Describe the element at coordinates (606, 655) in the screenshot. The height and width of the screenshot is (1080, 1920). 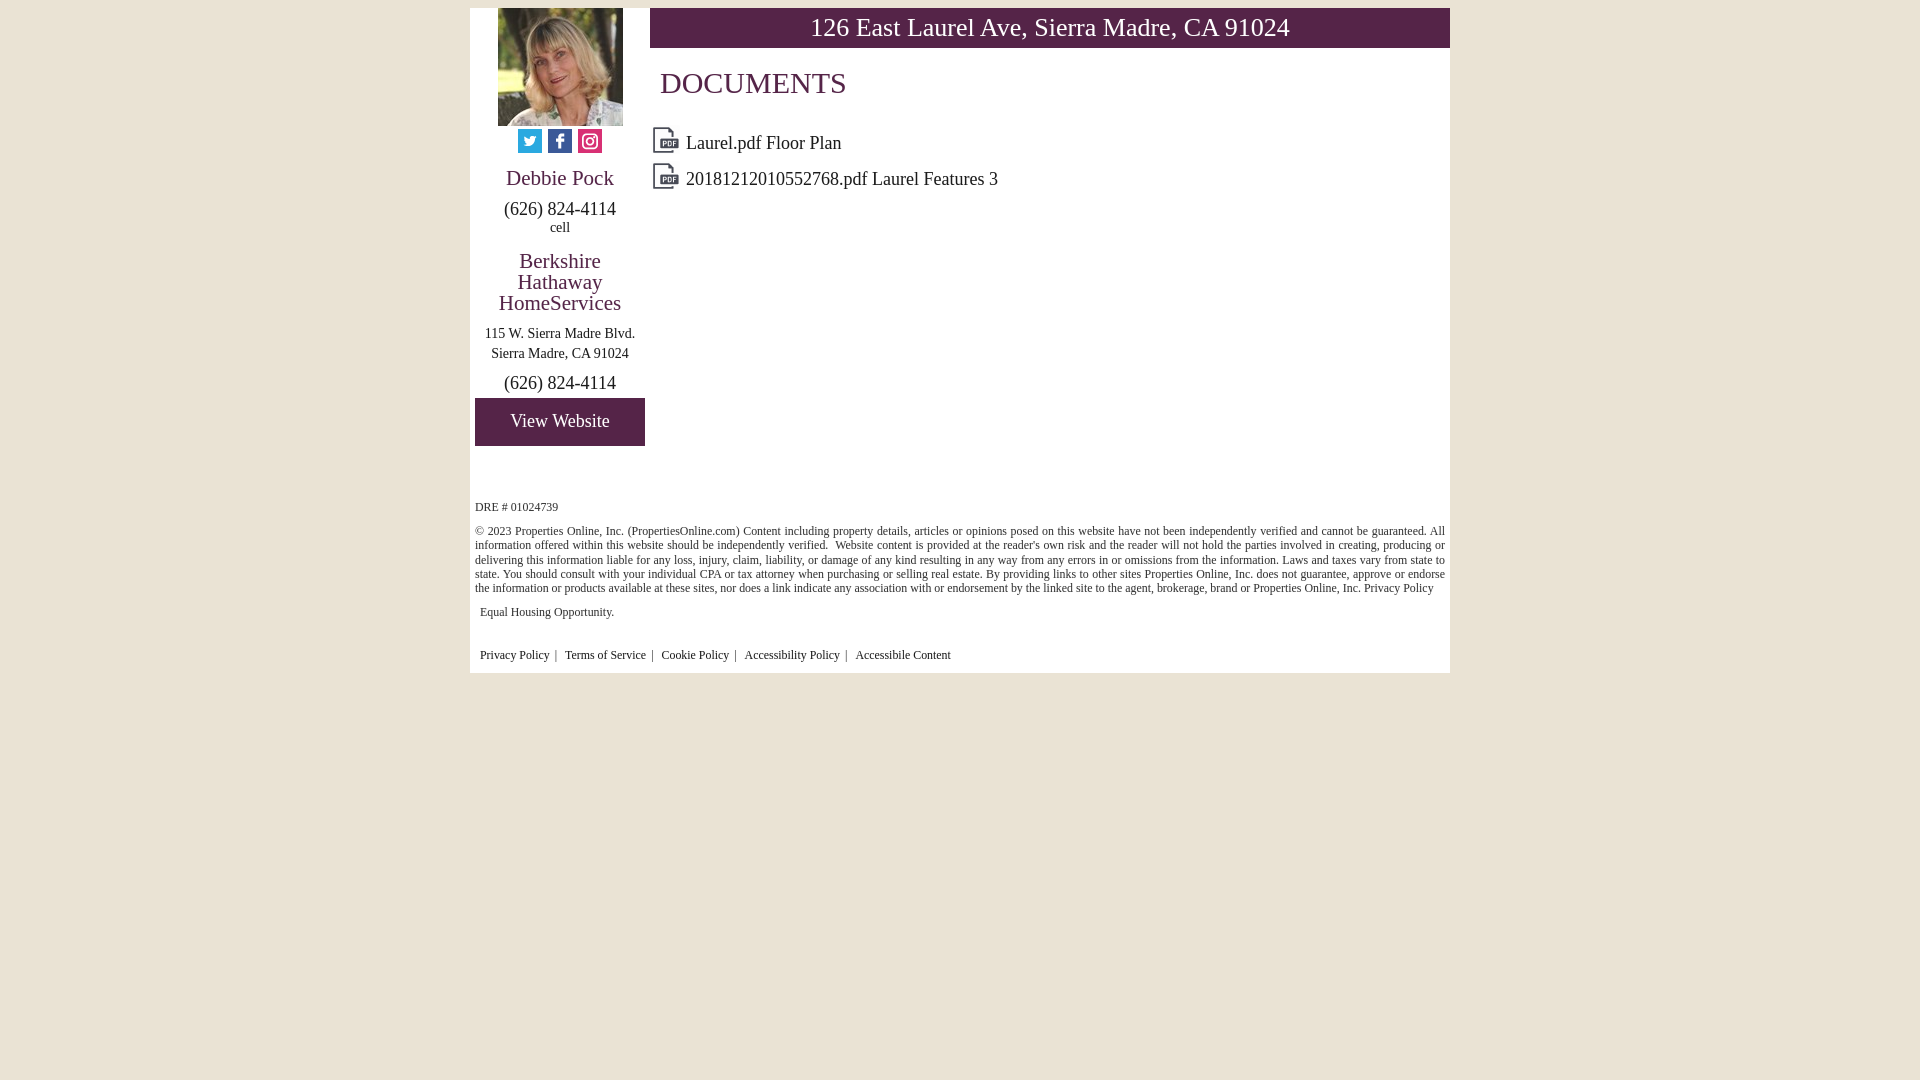
I see `Terms of Service` at that location.